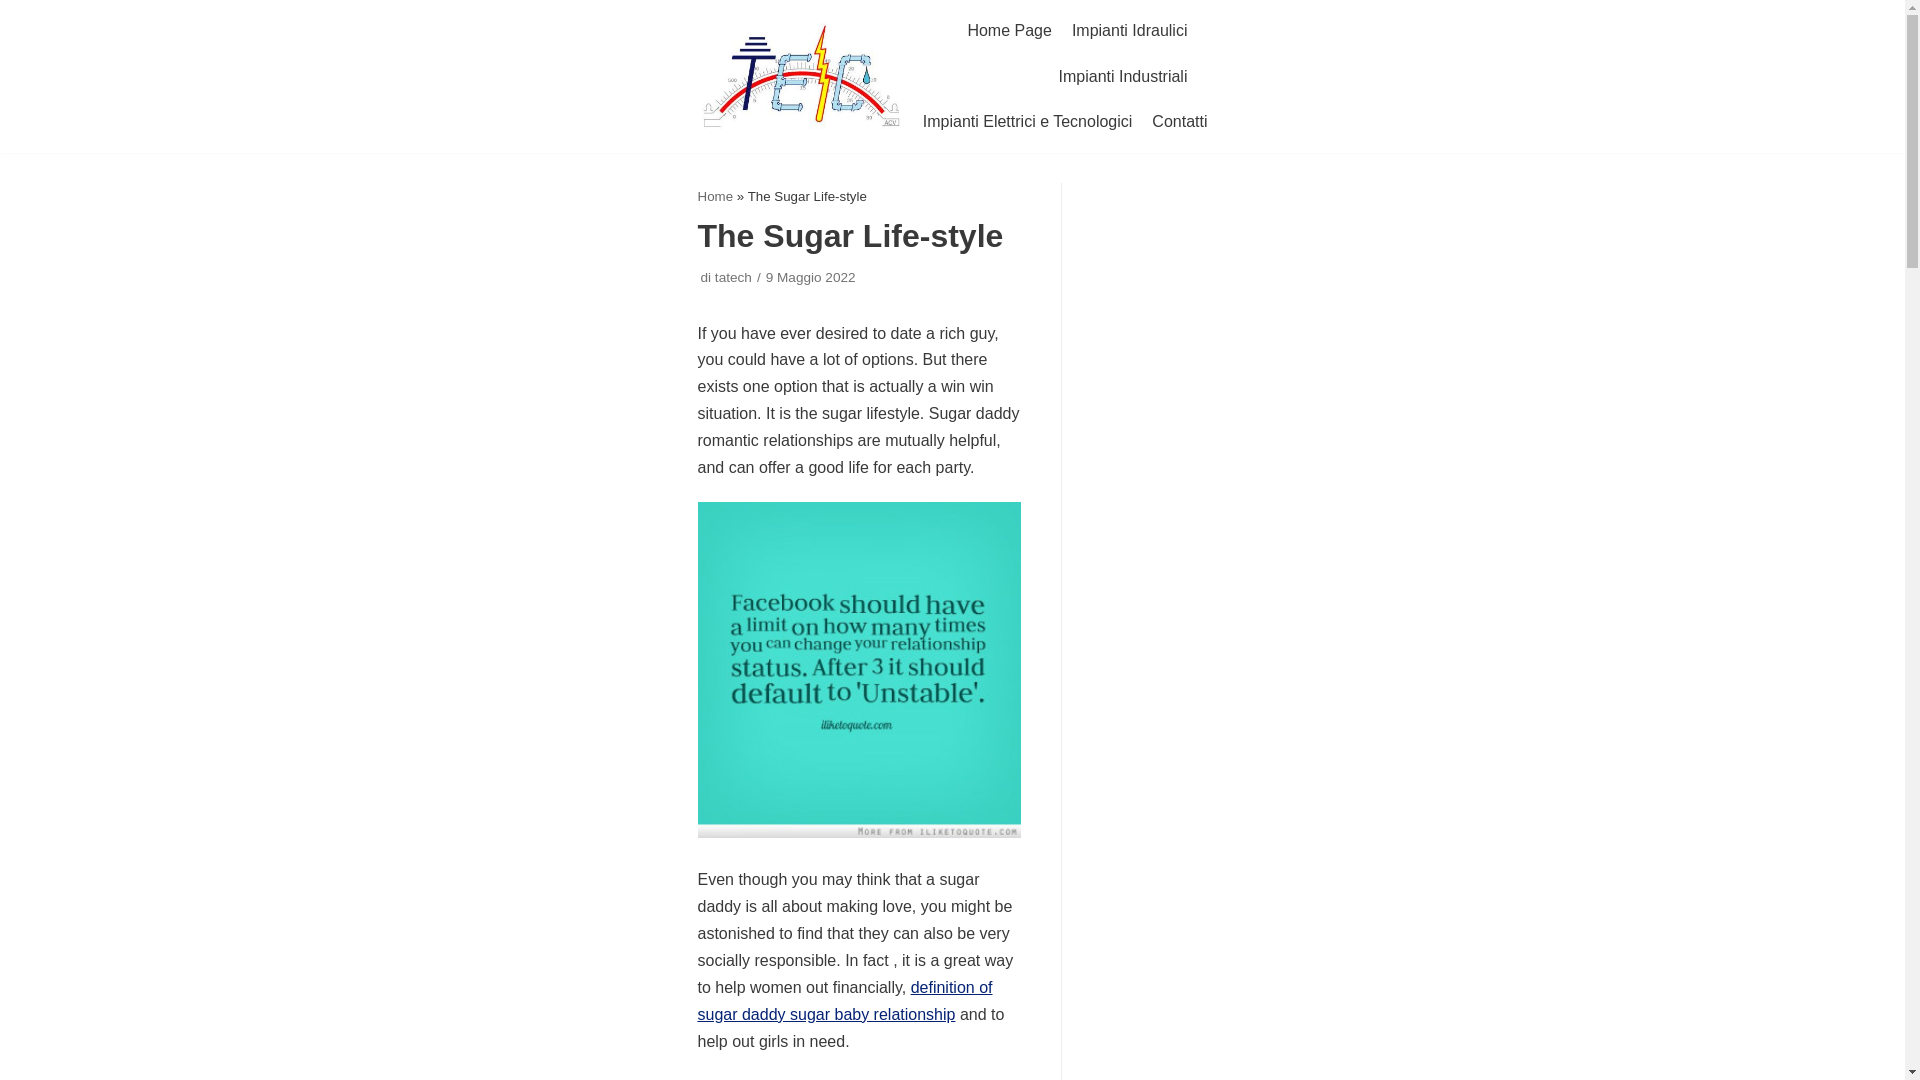 The width and height of the screenshot is (1920, 1080). I want to click on definition of sugar daddy sugar baby relationship, so click(845, 1000).